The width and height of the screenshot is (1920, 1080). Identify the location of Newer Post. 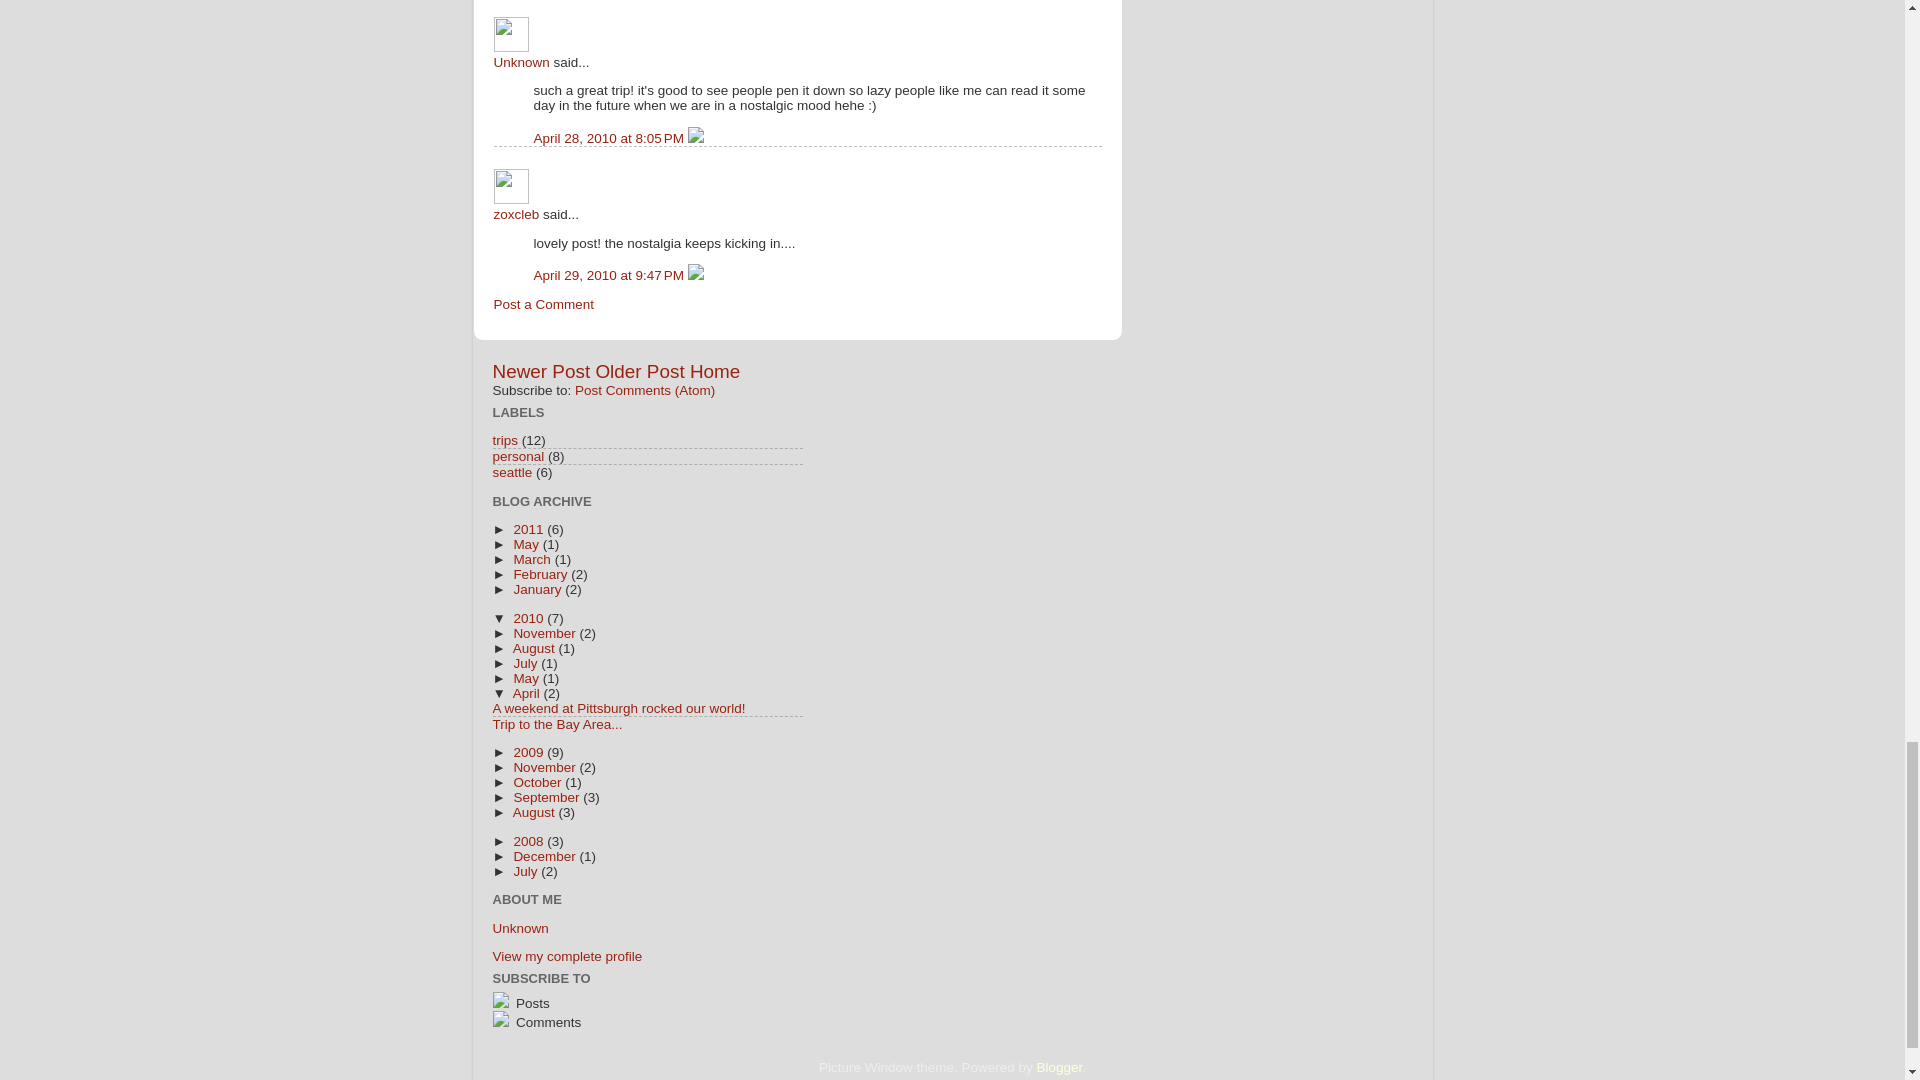
(540, 371).